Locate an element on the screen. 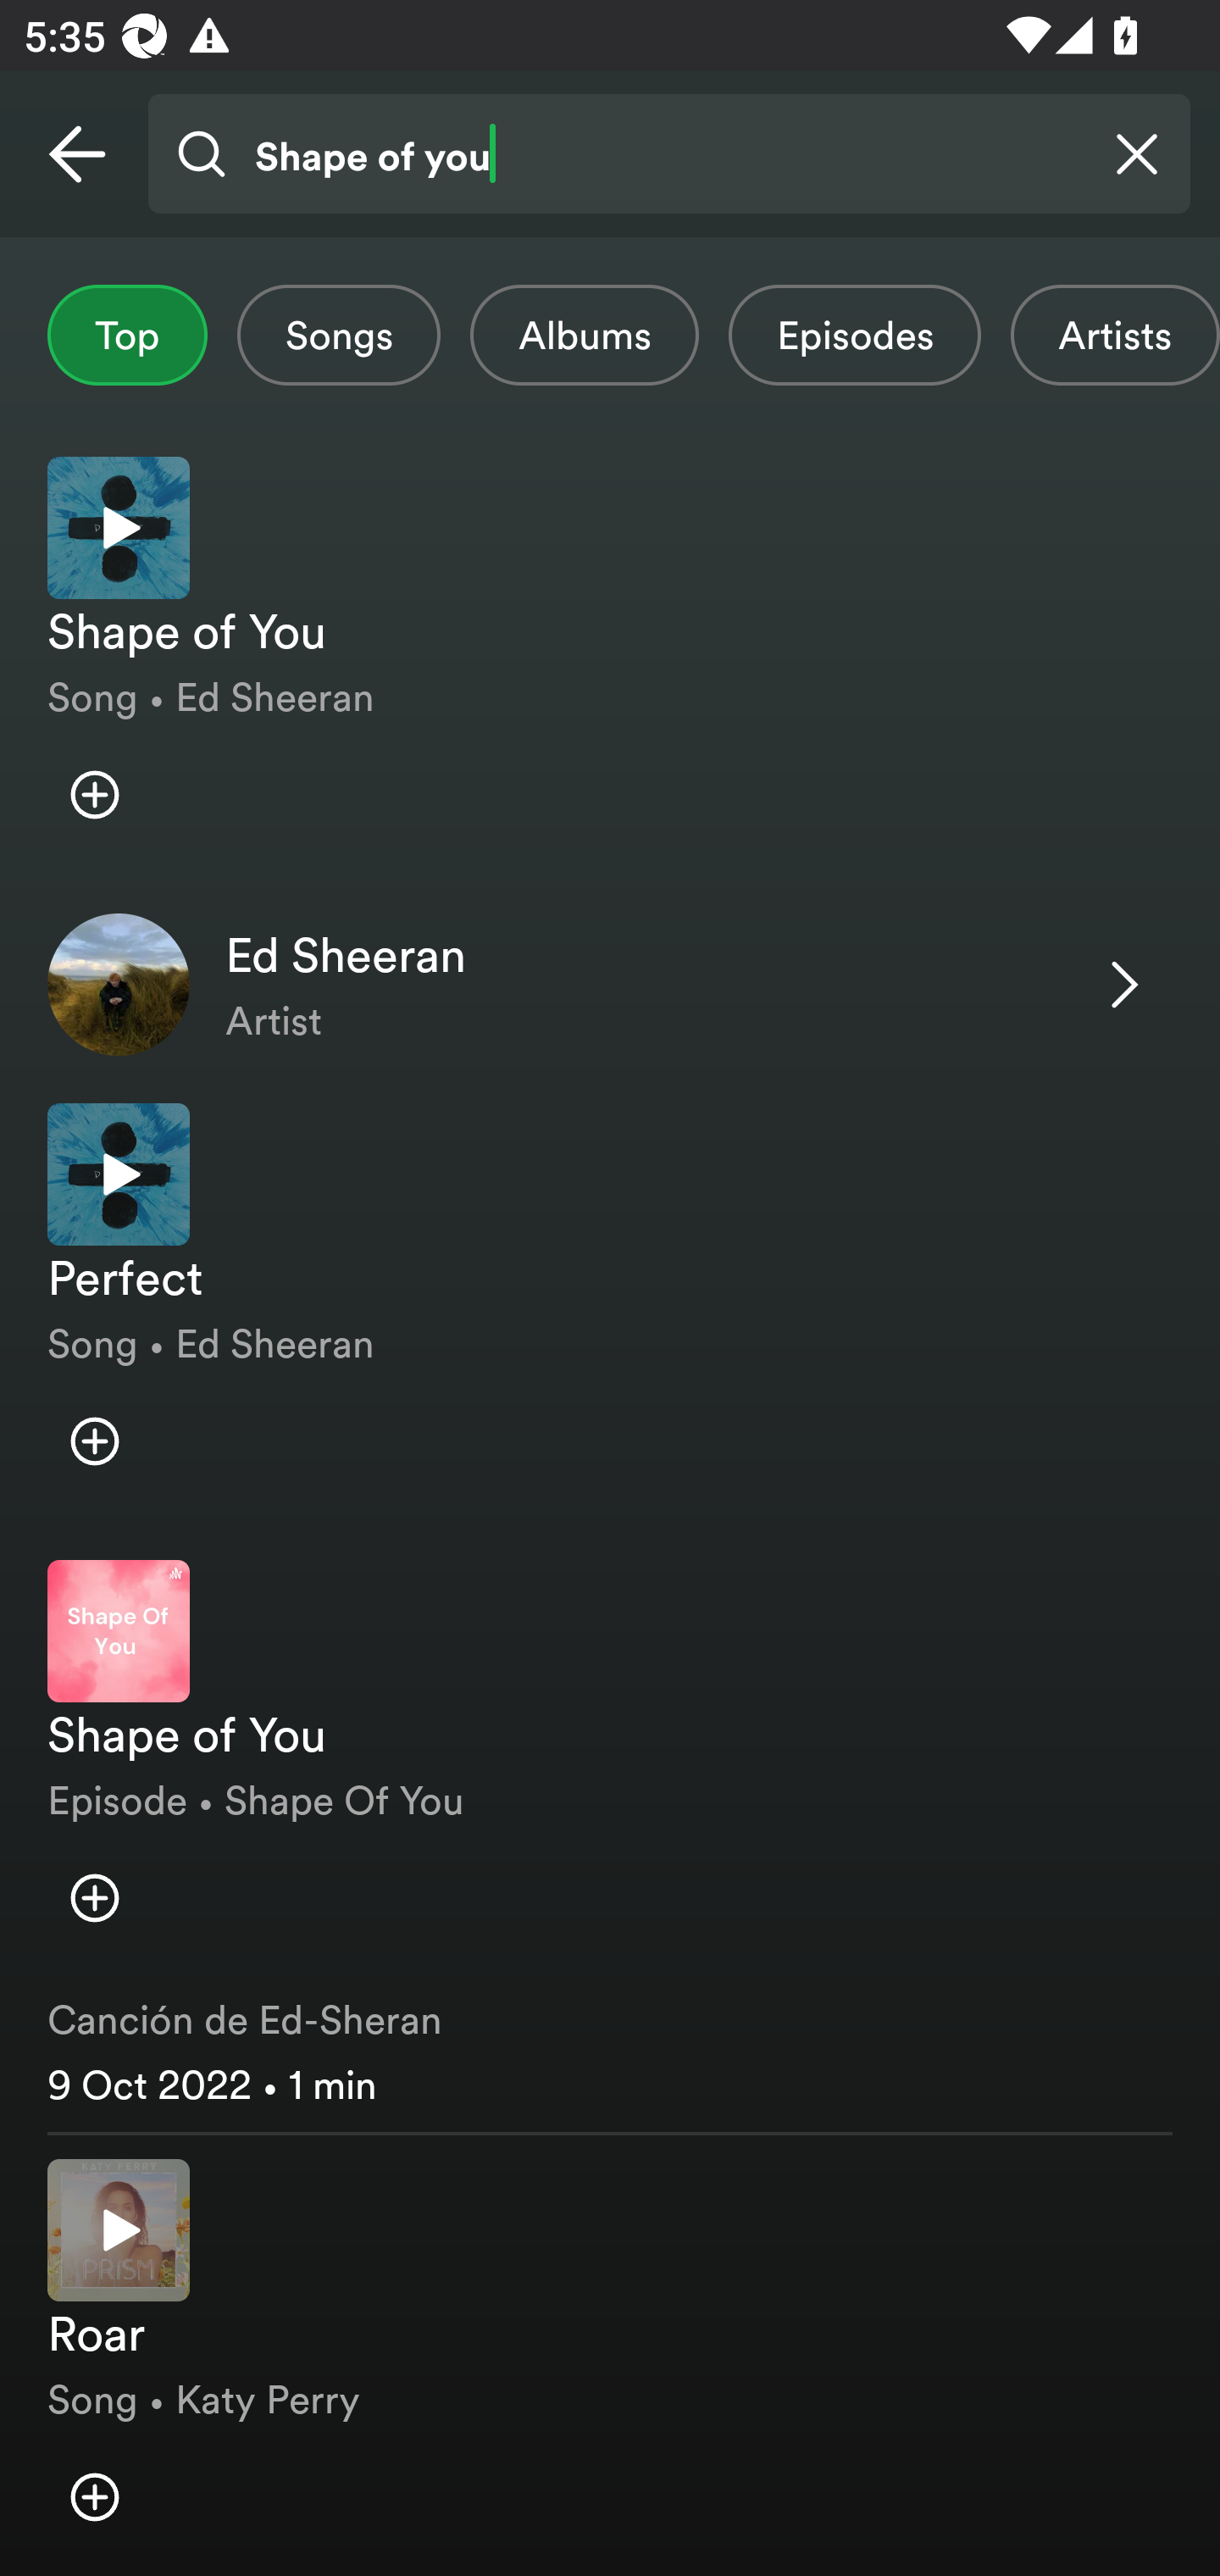 The width and height of the screenshot is (1220, 2576). Play preview is located at coordinates (119, 2229).